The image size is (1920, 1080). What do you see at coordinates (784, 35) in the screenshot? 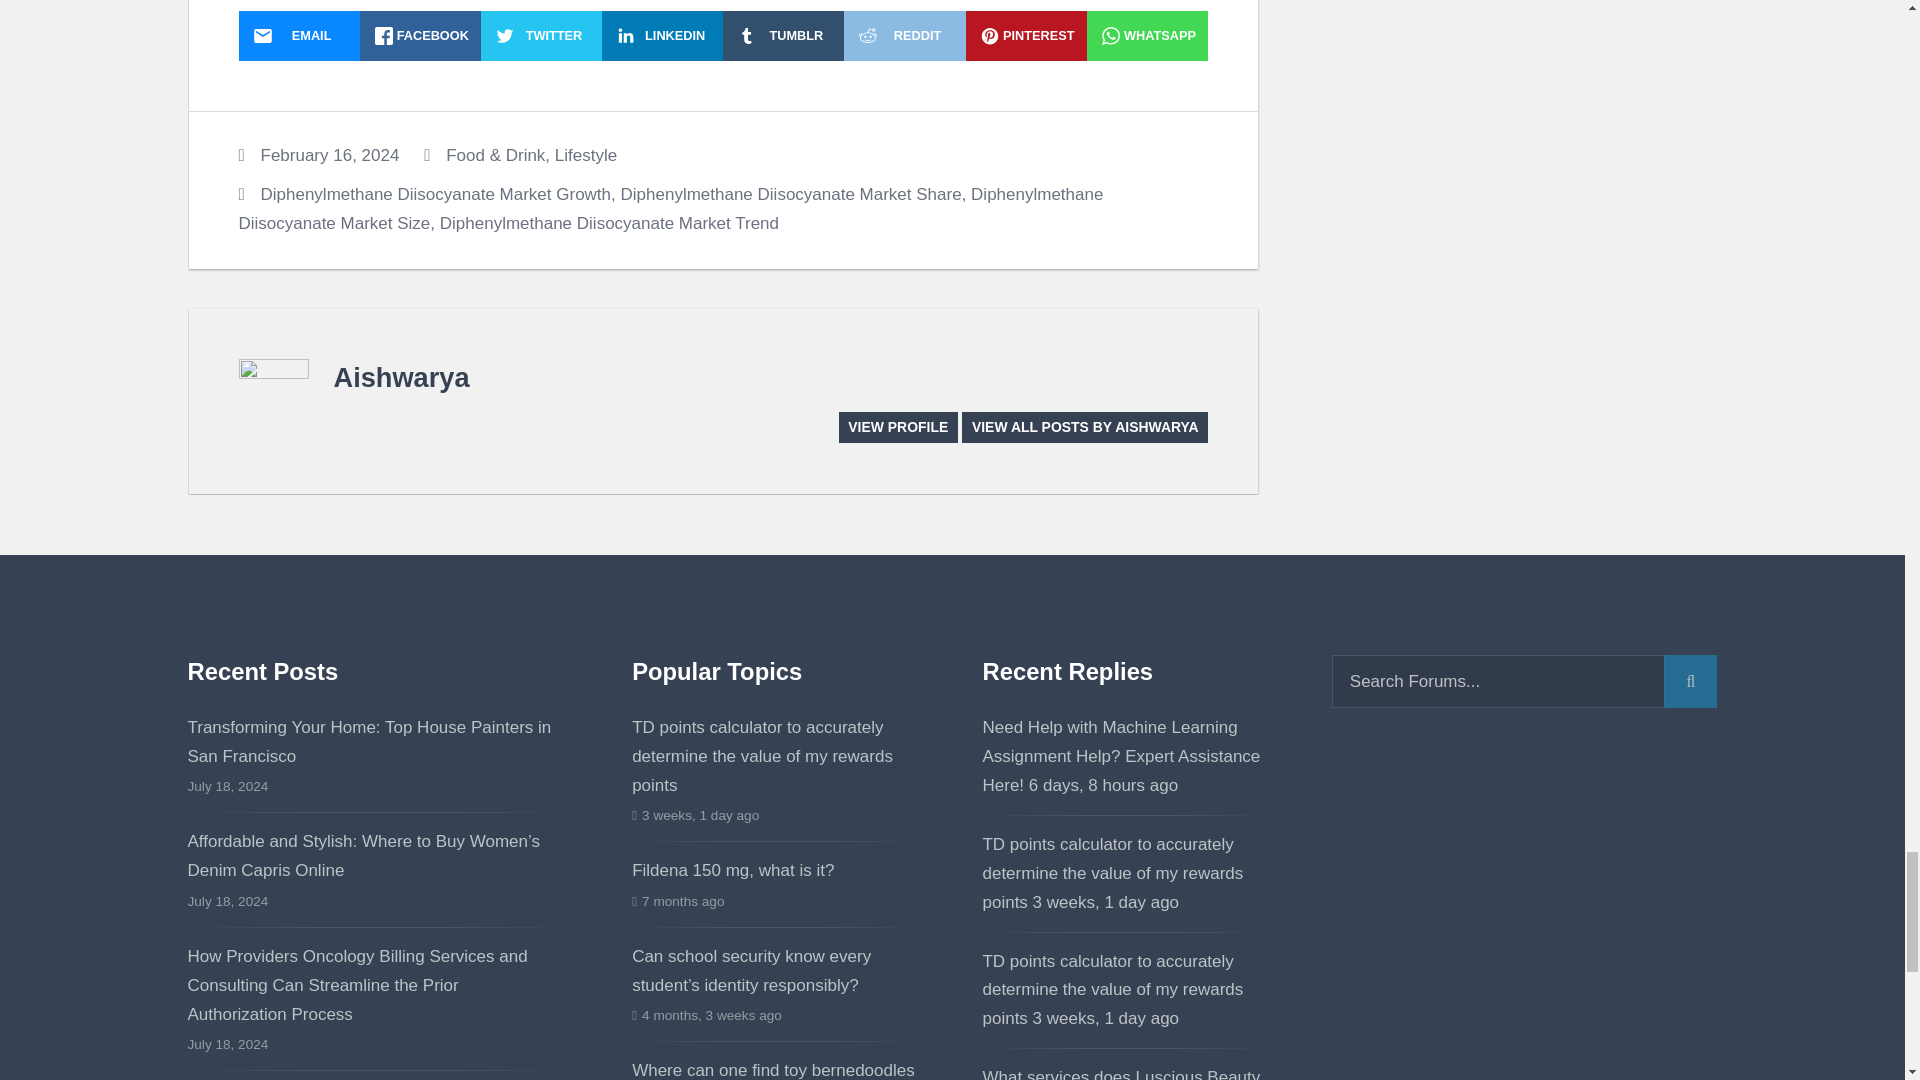
I see `TUMBLR` at bounding box center [784, 35].